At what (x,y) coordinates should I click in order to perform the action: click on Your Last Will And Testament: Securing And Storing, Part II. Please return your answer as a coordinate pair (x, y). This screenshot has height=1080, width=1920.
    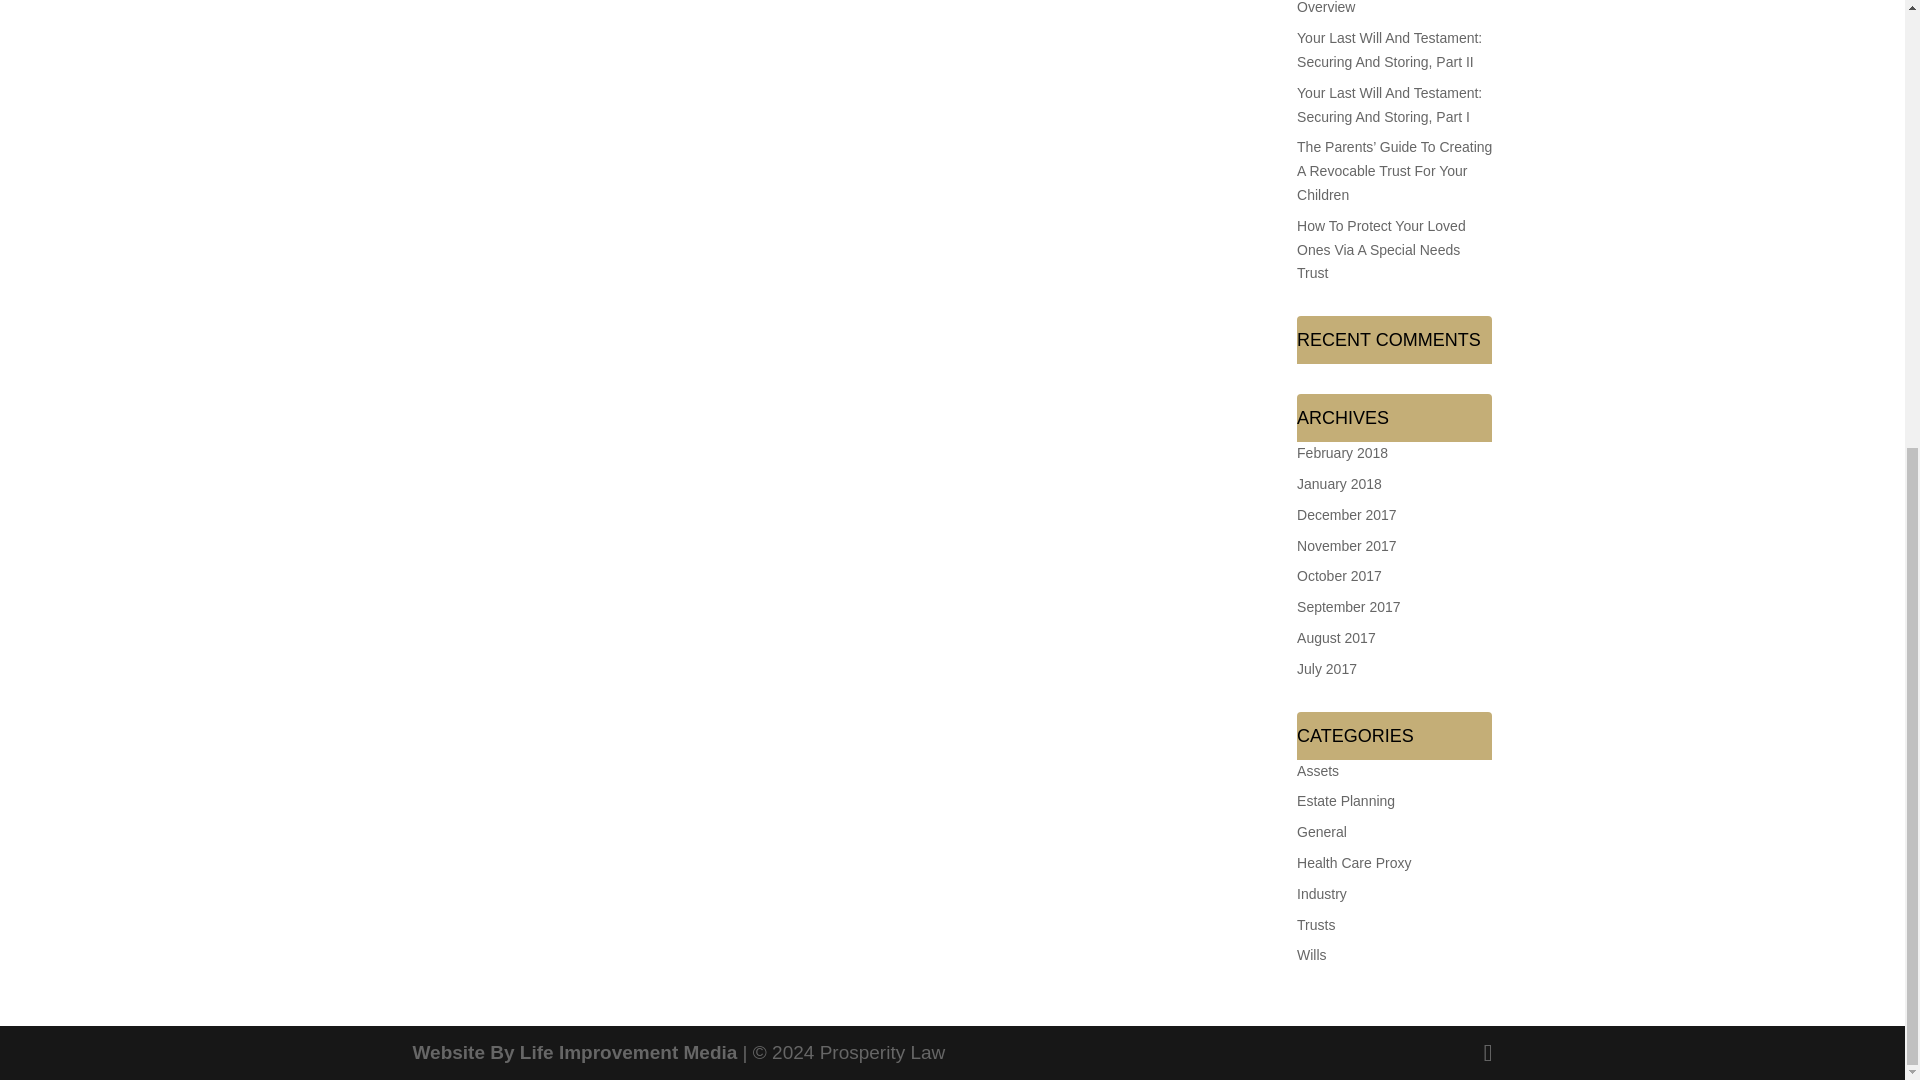
    Looking at the image, I should click on (1390, 50).